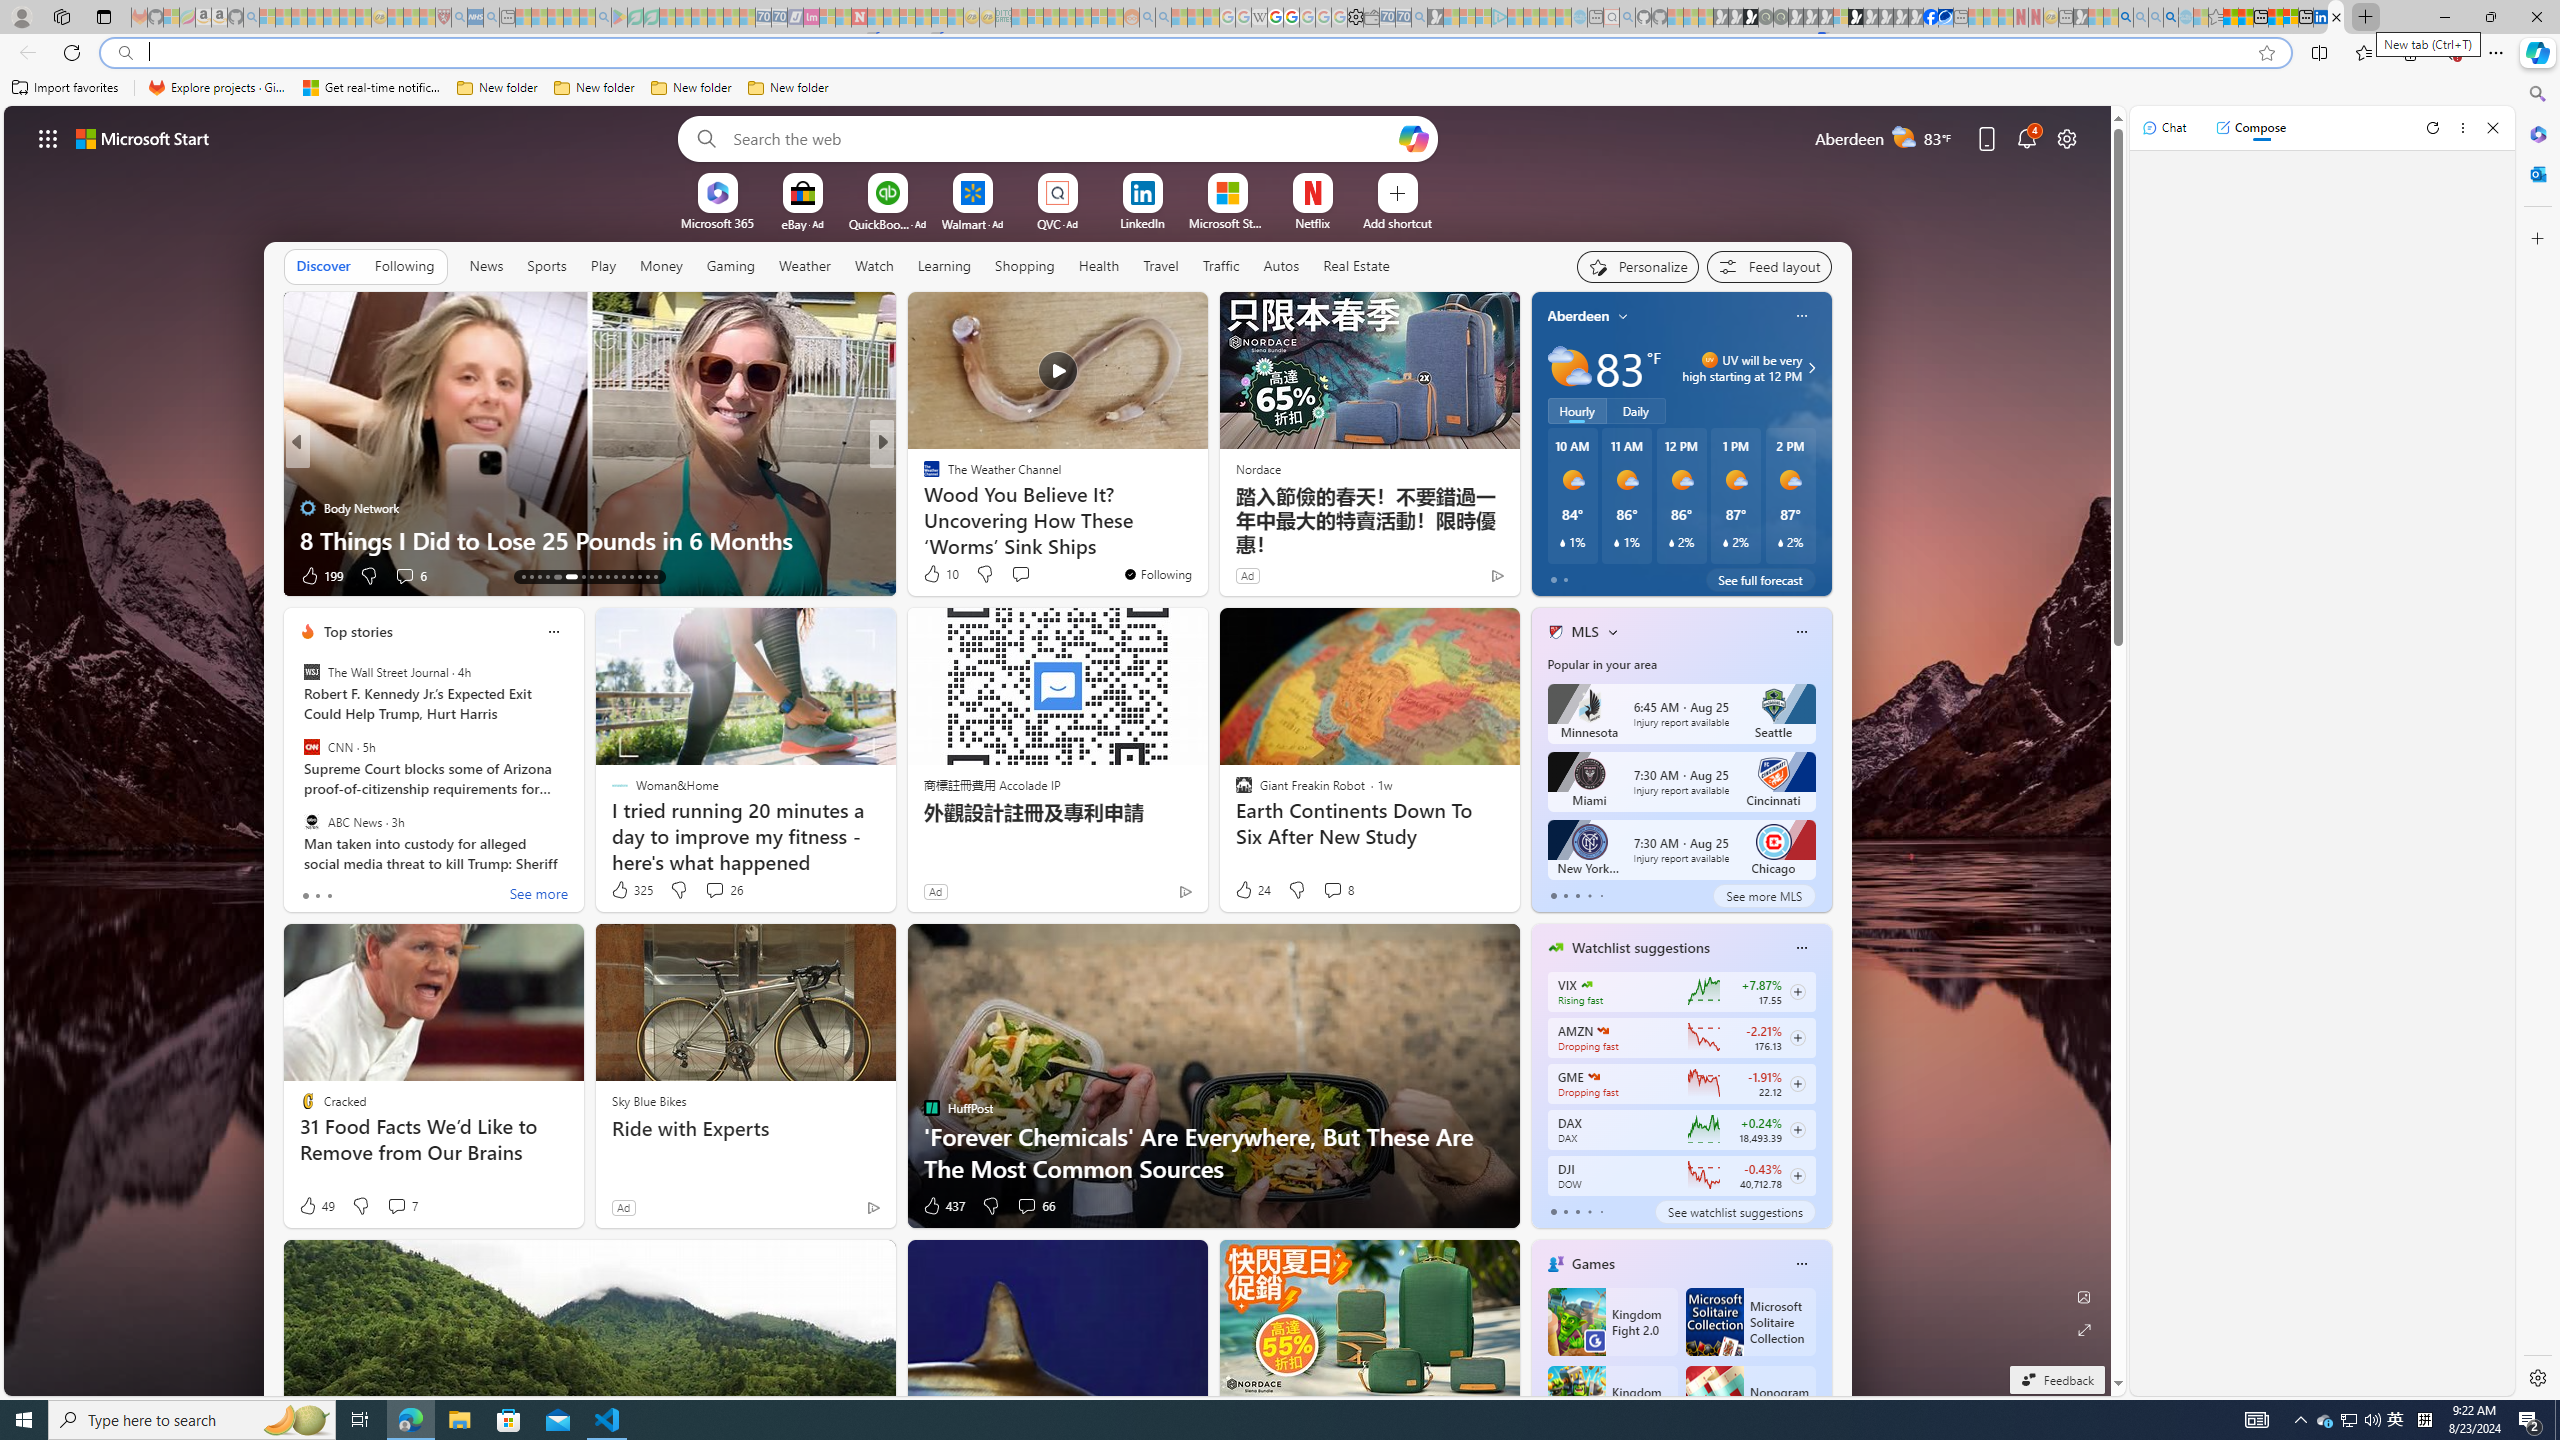 This screenshot has width=2560, height=1440. I want to click on Edit Background, so click(2085, 1296).